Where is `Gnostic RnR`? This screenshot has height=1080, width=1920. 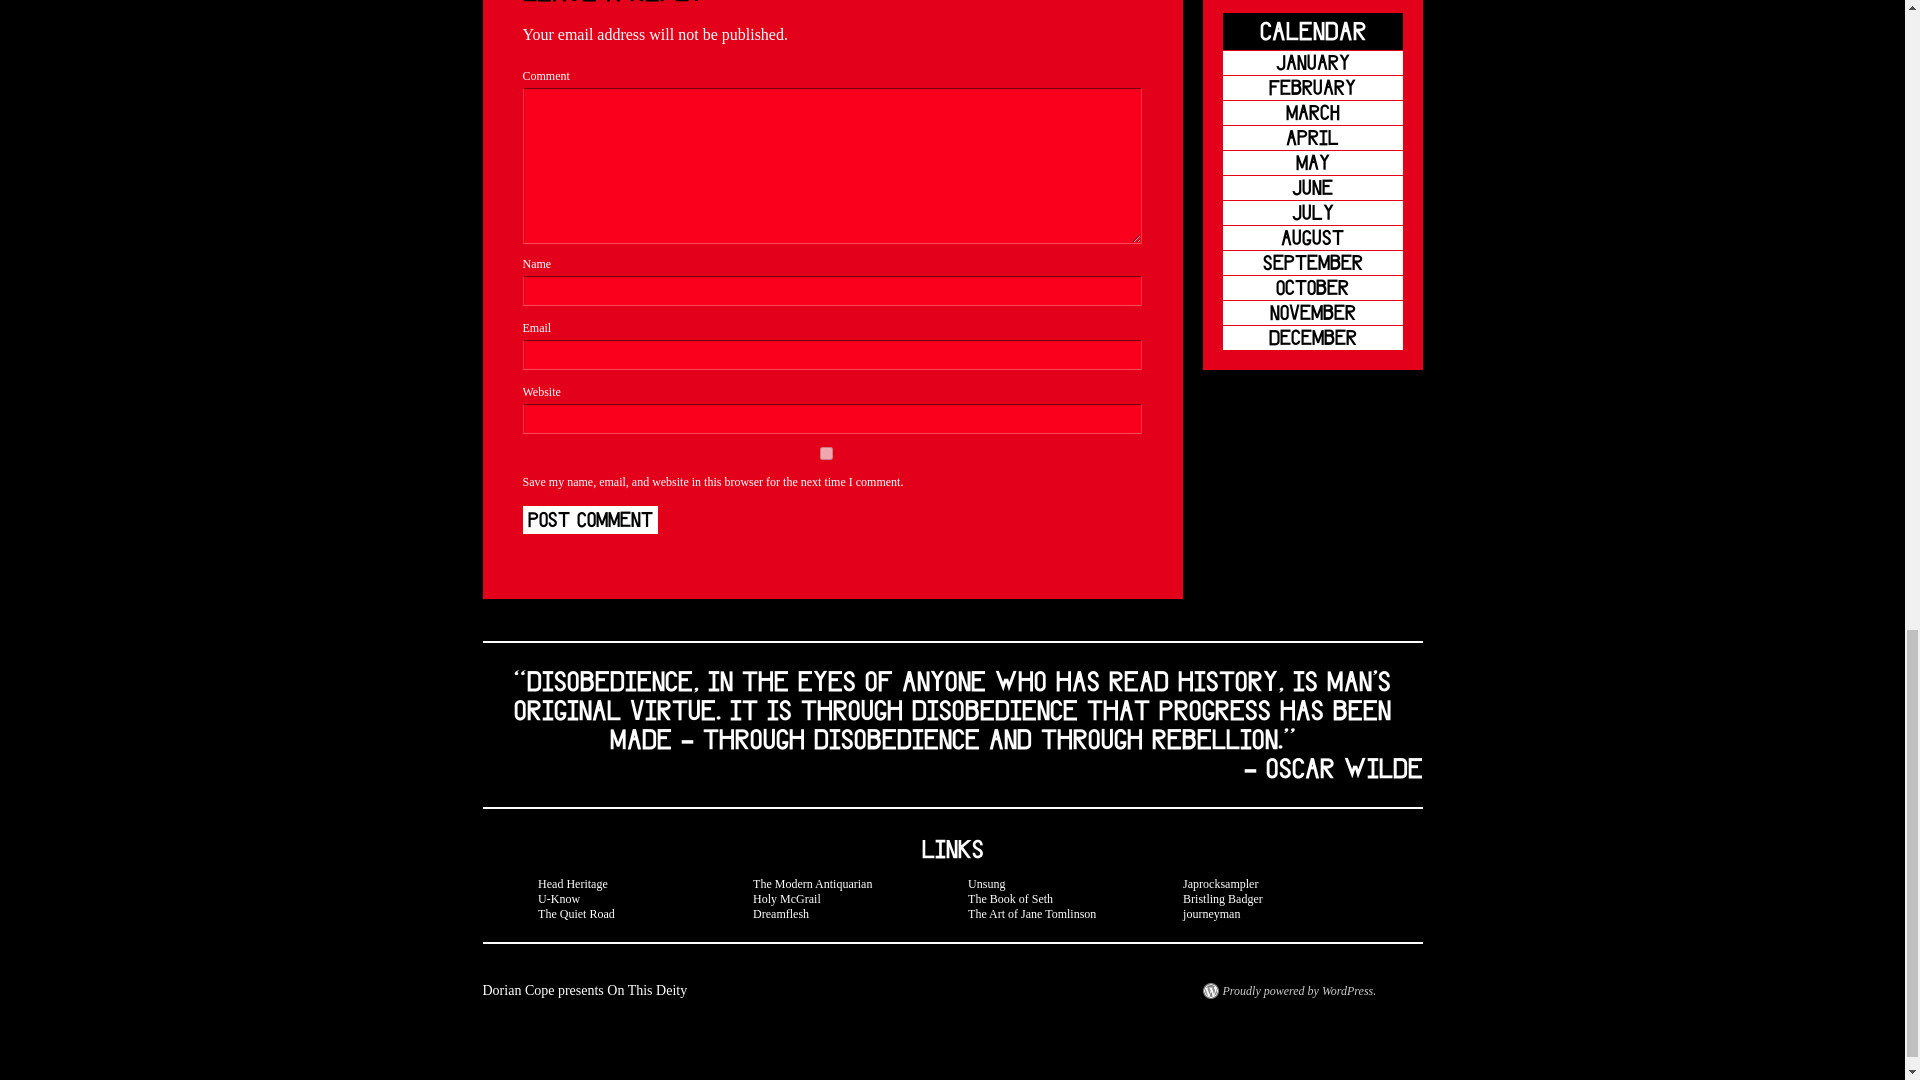
Gnostic RnR is located at coordinates (986, 884).